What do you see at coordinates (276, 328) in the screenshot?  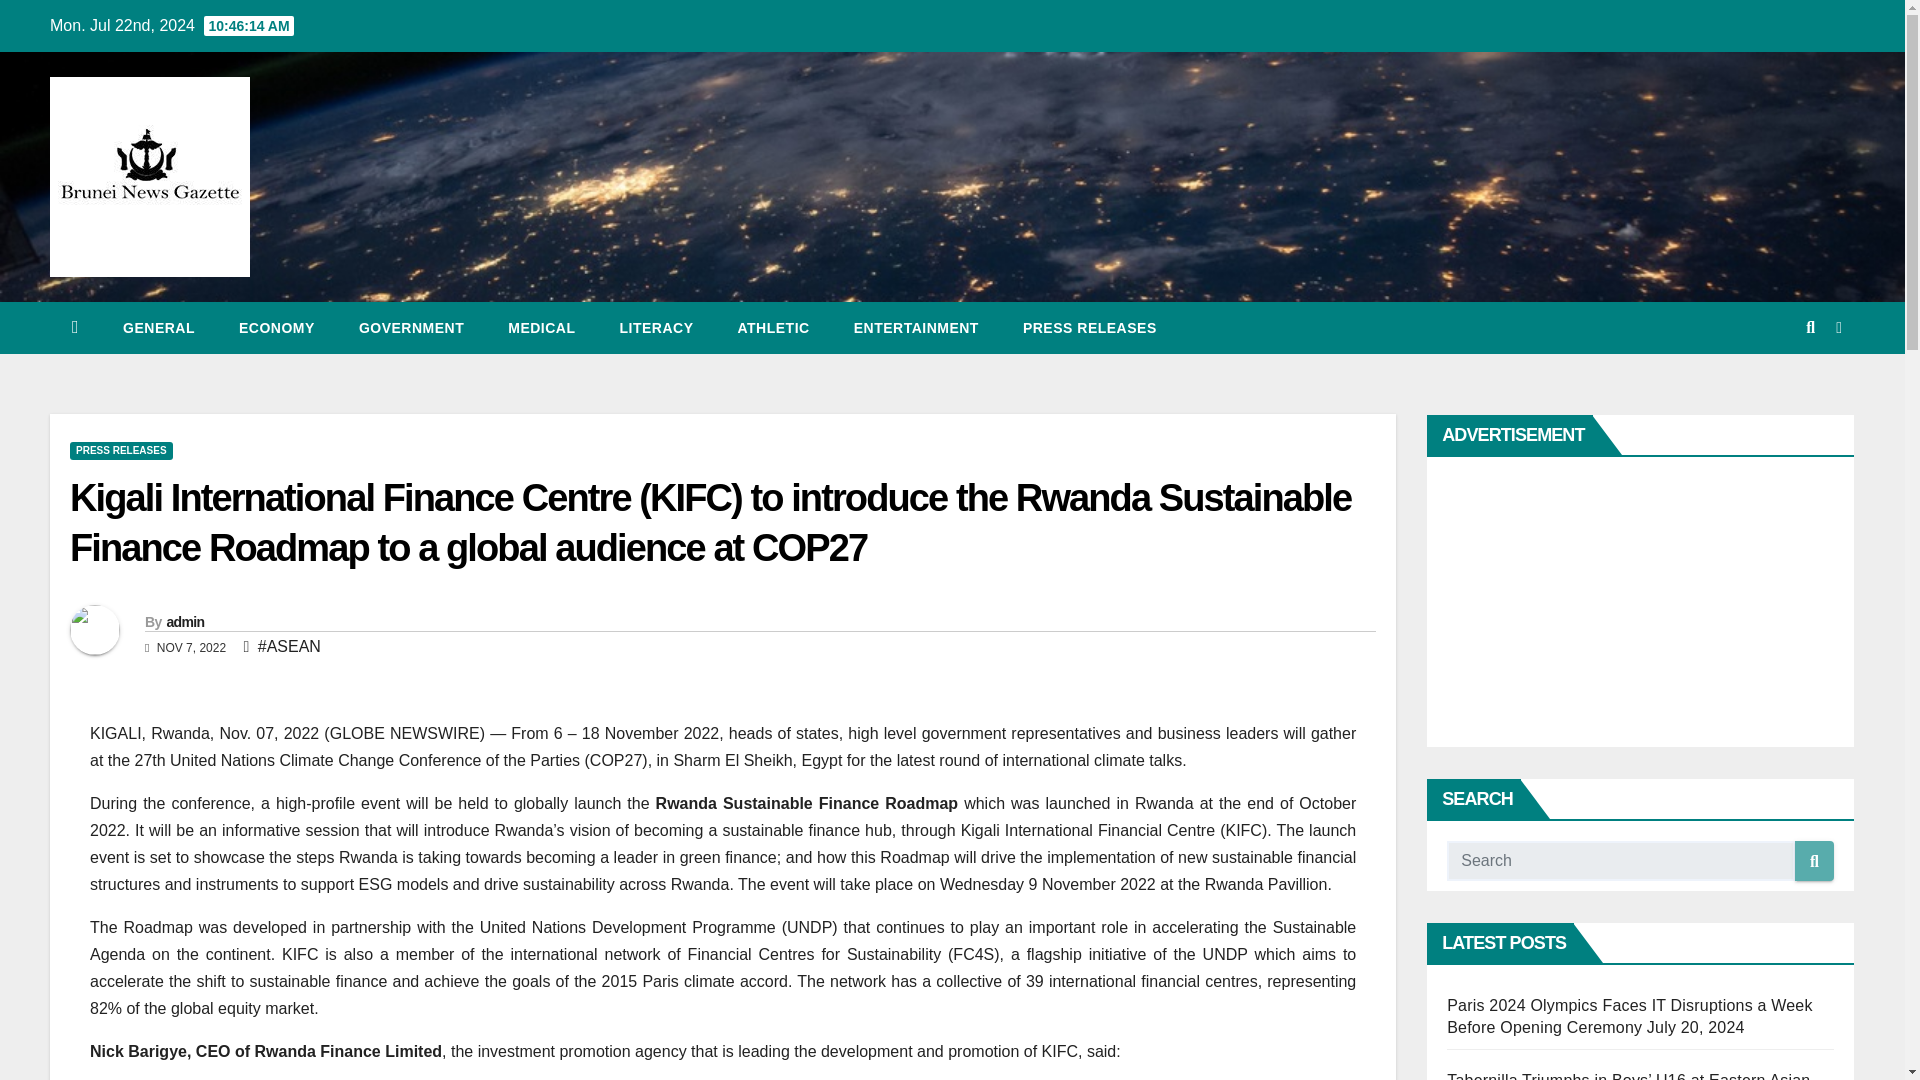 I see `ECONOMY` at bounding box center [276, 328].